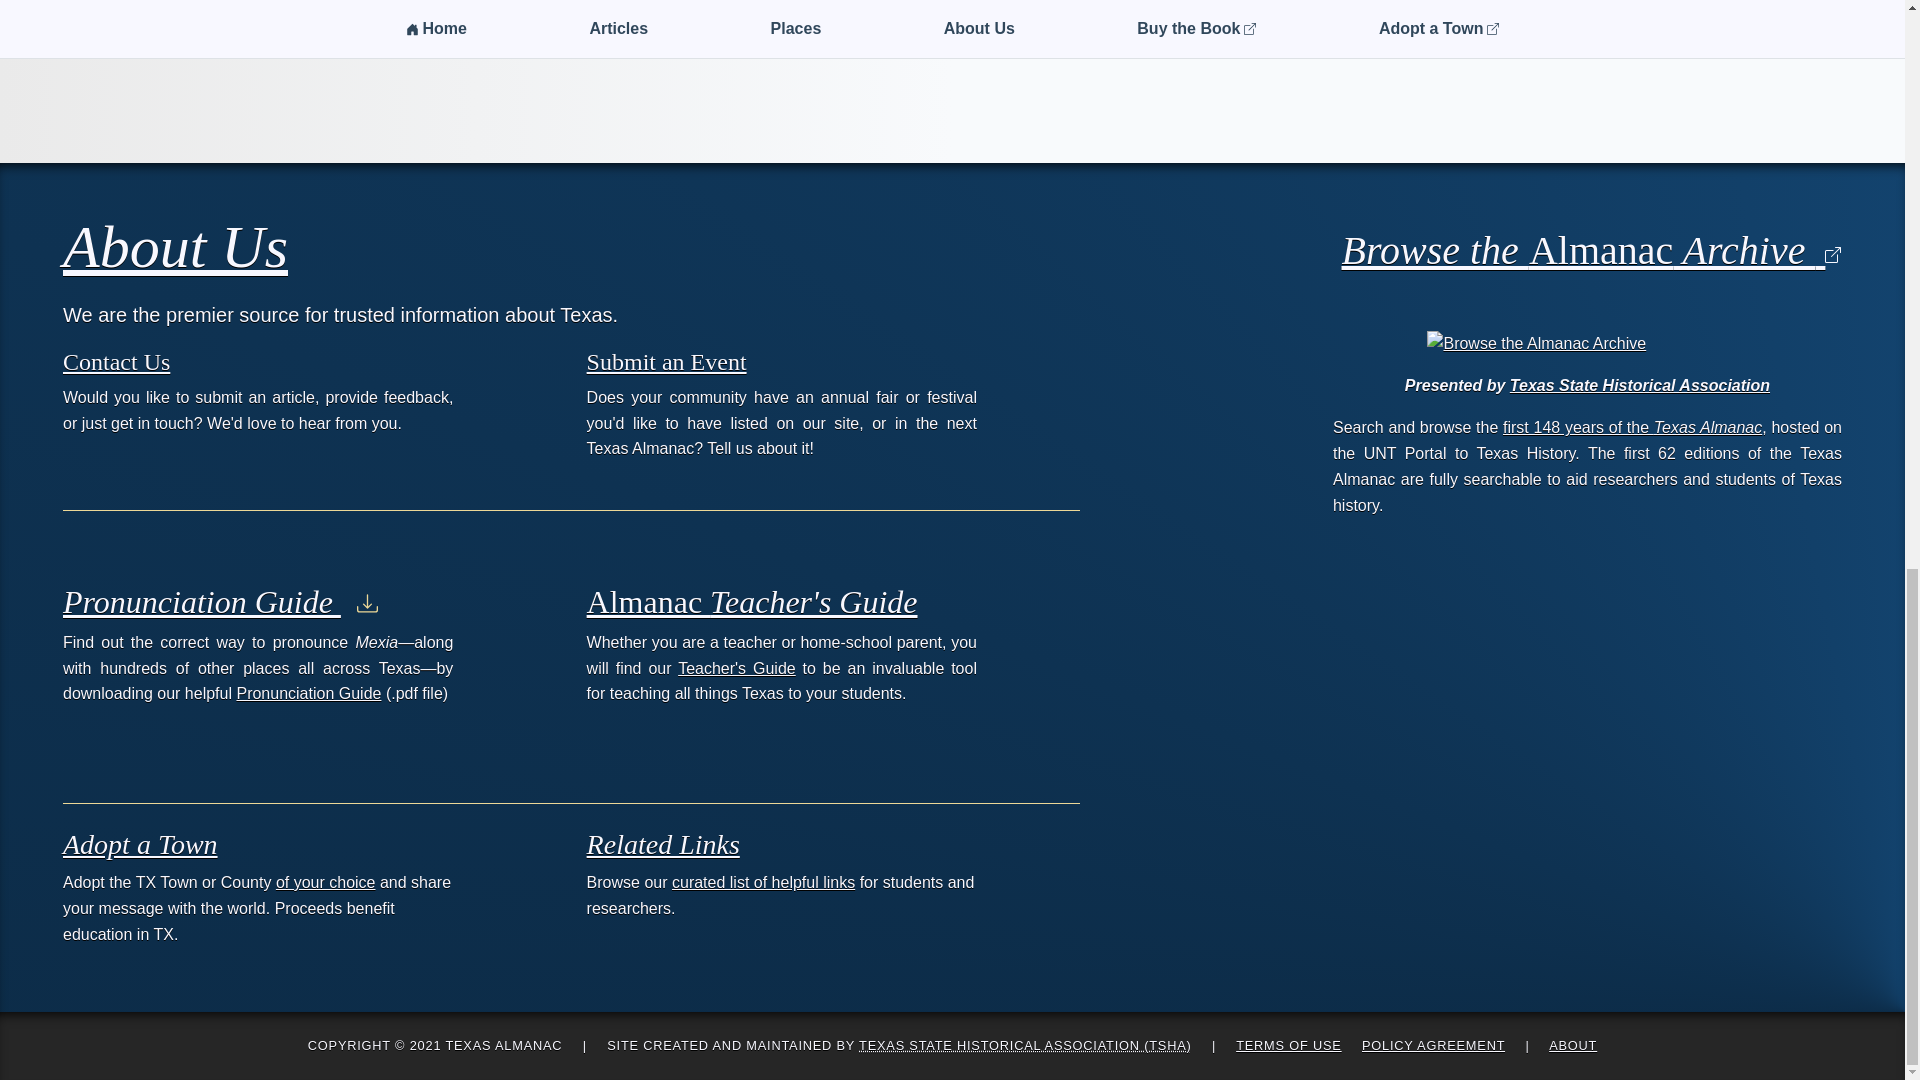 The height and width of the screenshot is (1080, 1920). Describe the element at coordinates (752, 602) in the screenshot. I see `Almanac Teacher's Guide` at that location.